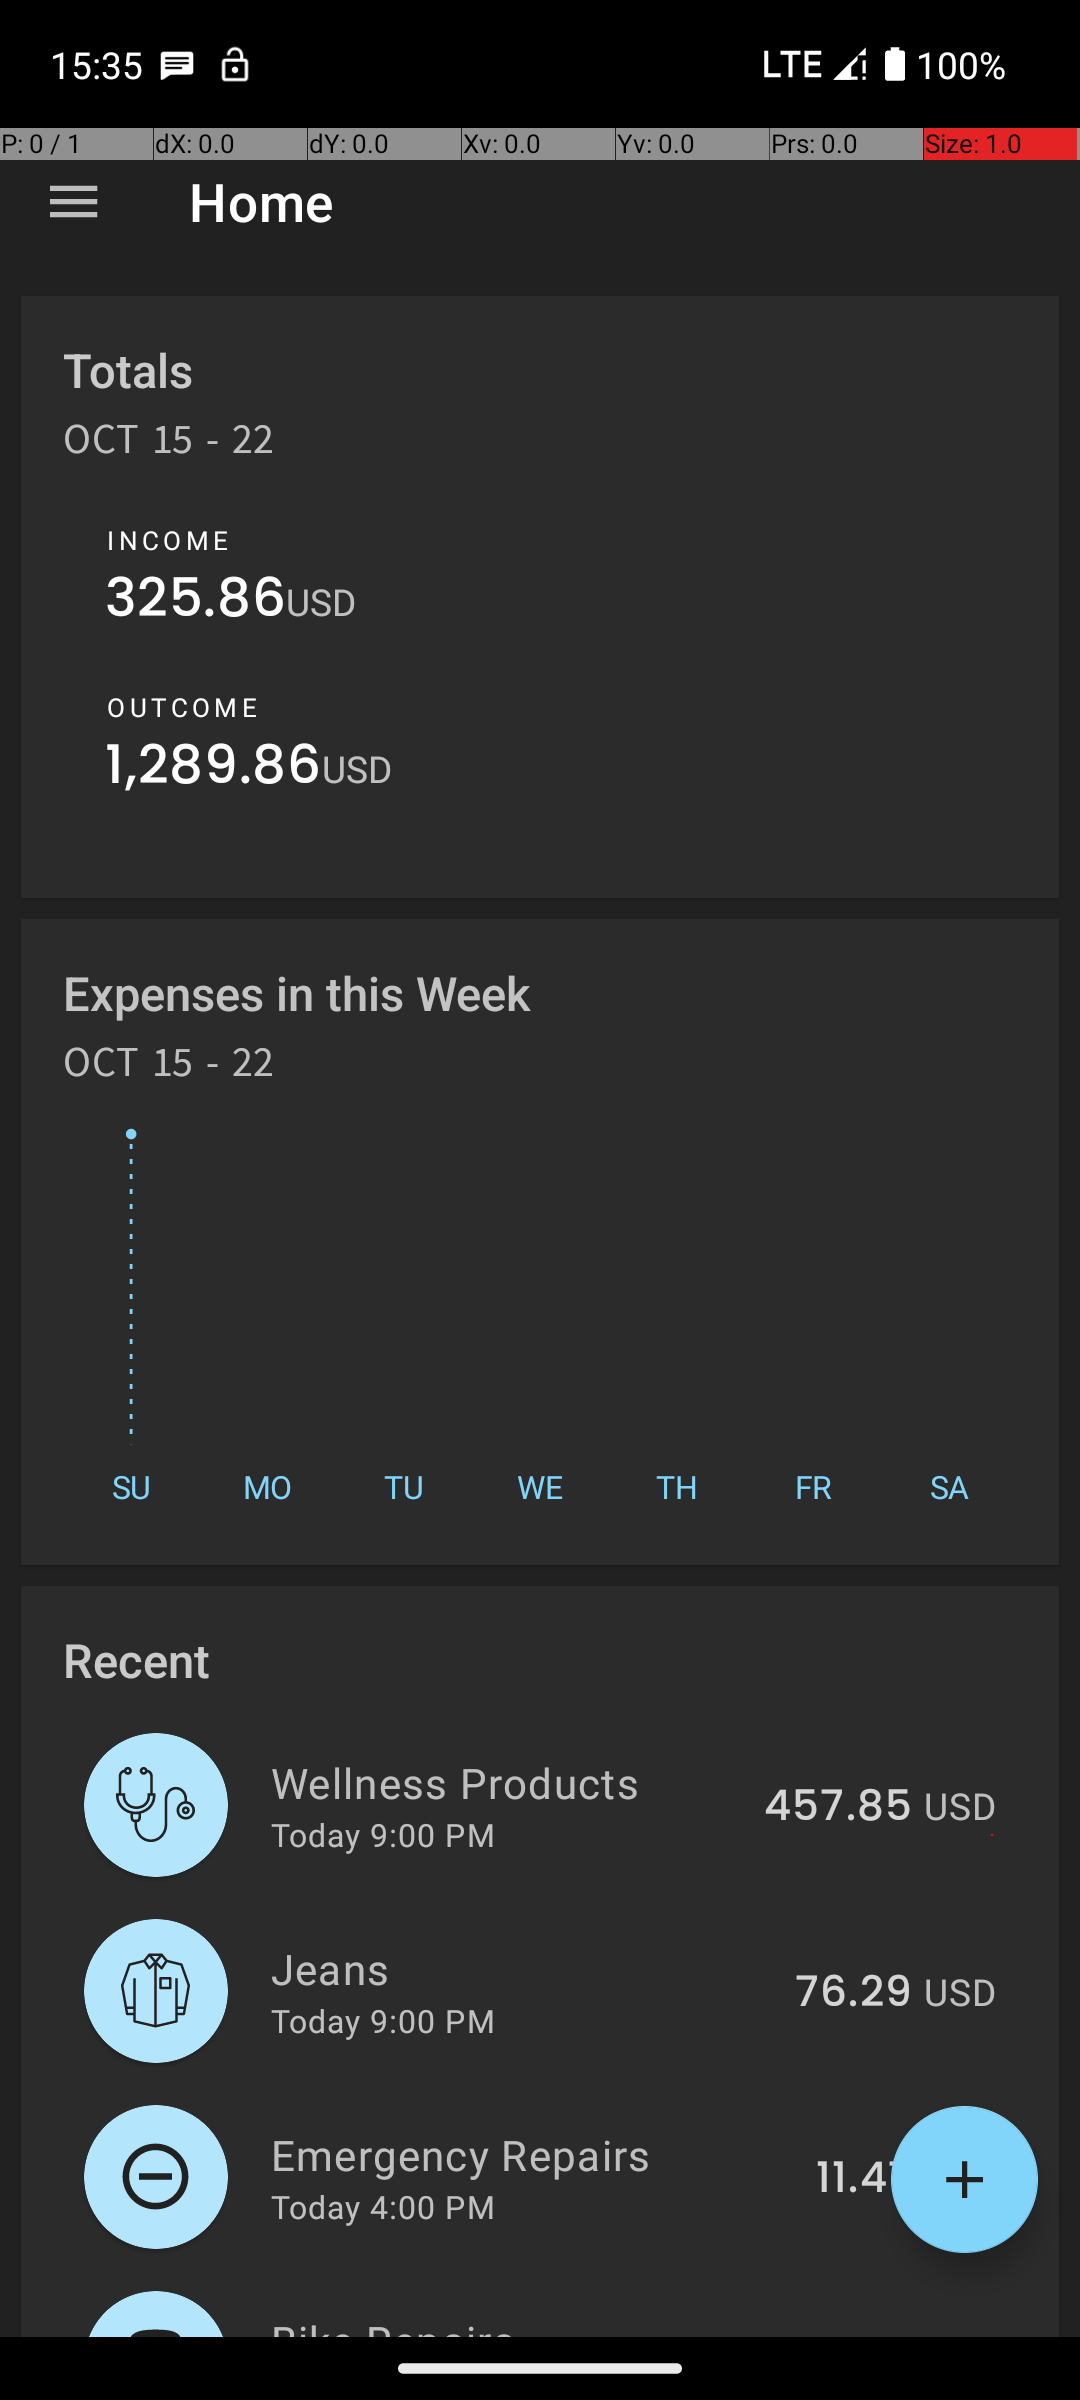  I want to click on 325.86, so click(196, 602).